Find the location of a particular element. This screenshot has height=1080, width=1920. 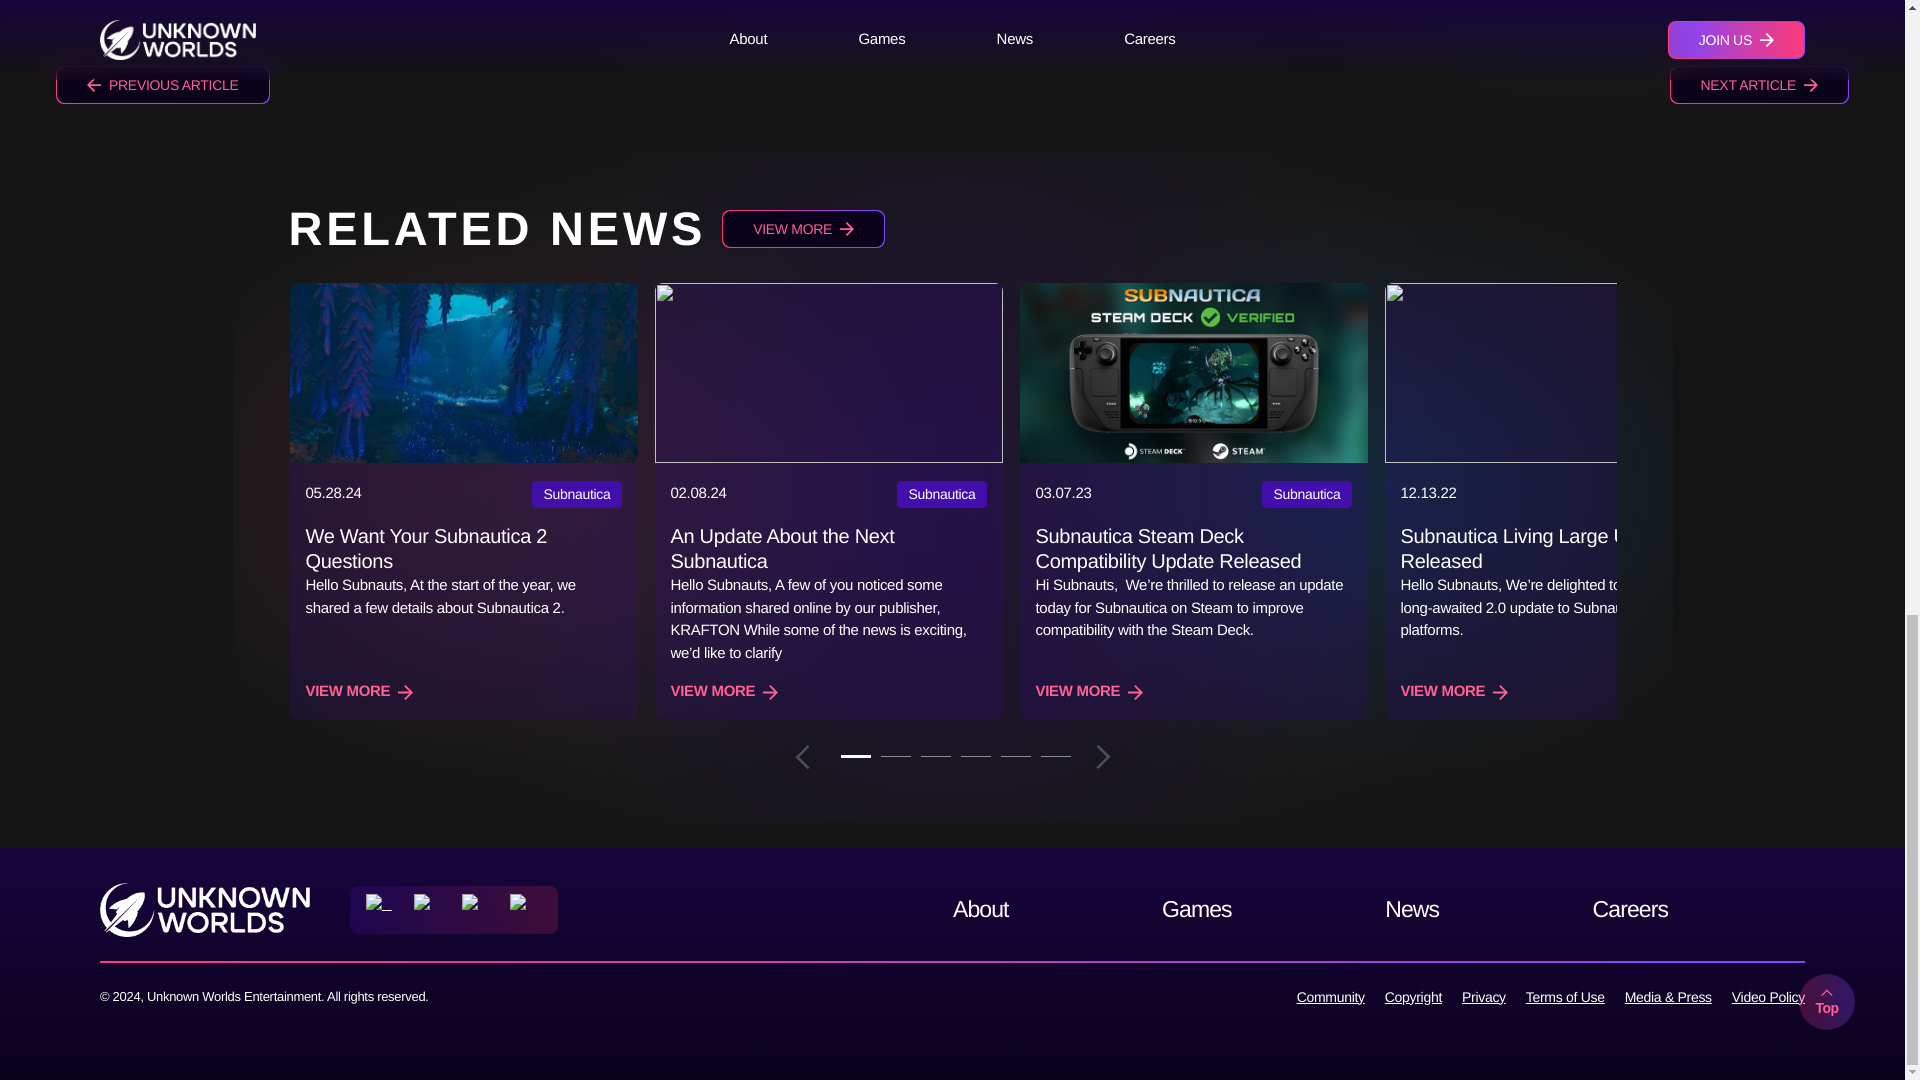

NEXT ARTICLE is located at coordinates (1759, 84).